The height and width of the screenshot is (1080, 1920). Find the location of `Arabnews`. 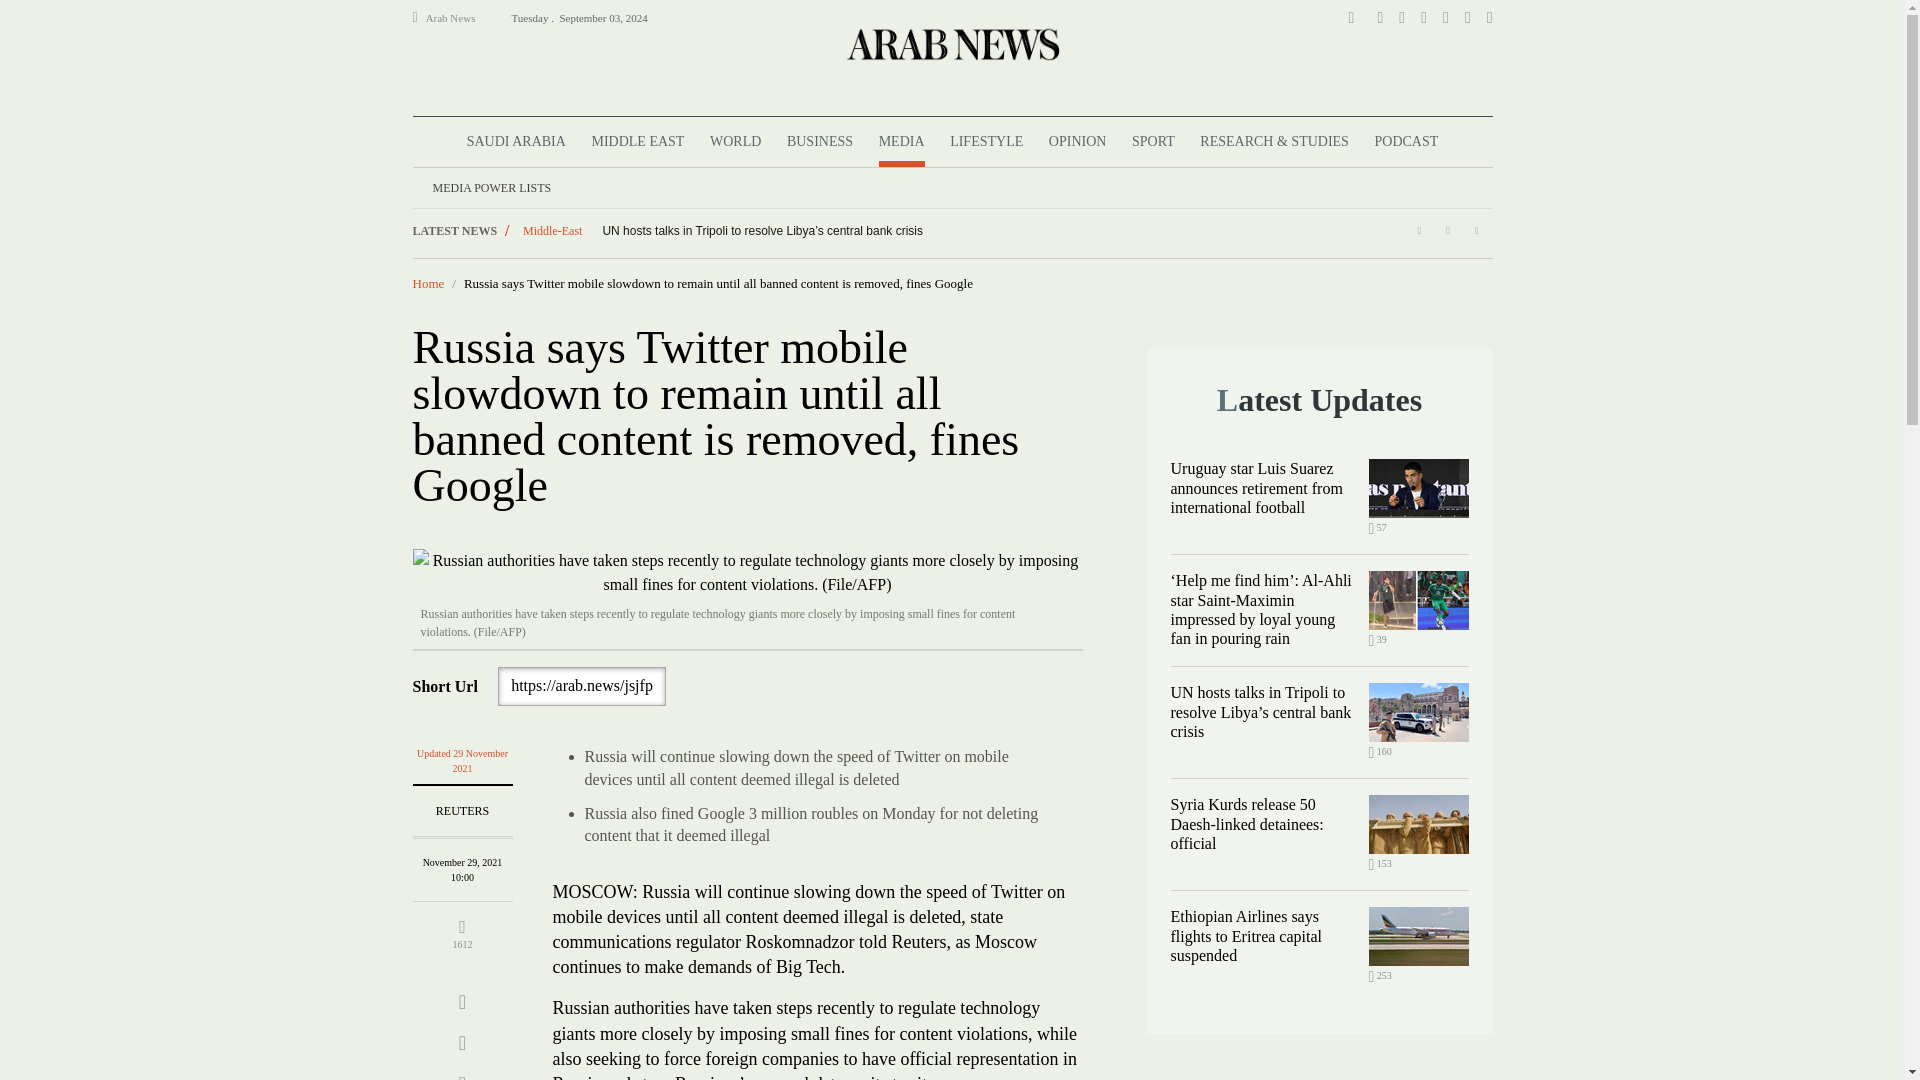

Arabnews is located at coordinates (951, 43).